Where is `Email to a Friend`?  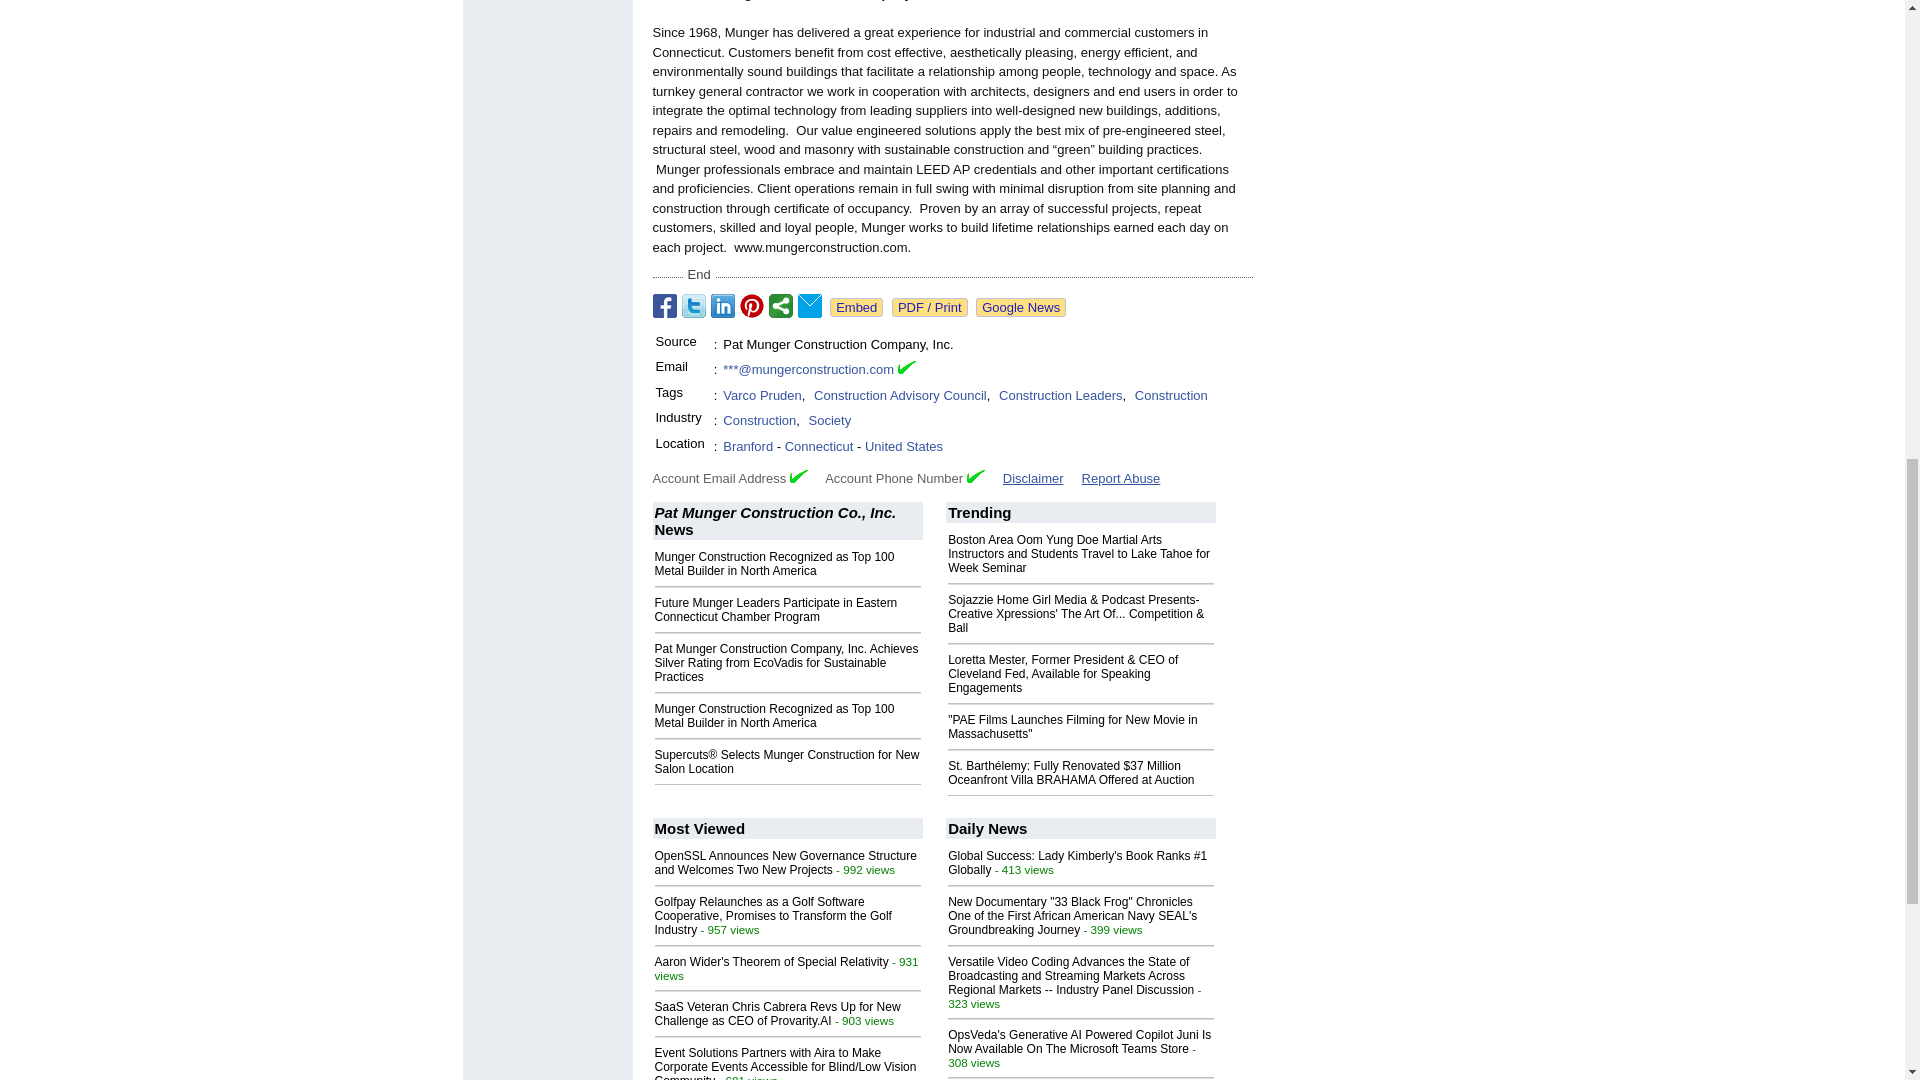 Email to a Friend is located at coordinates (810, 305).